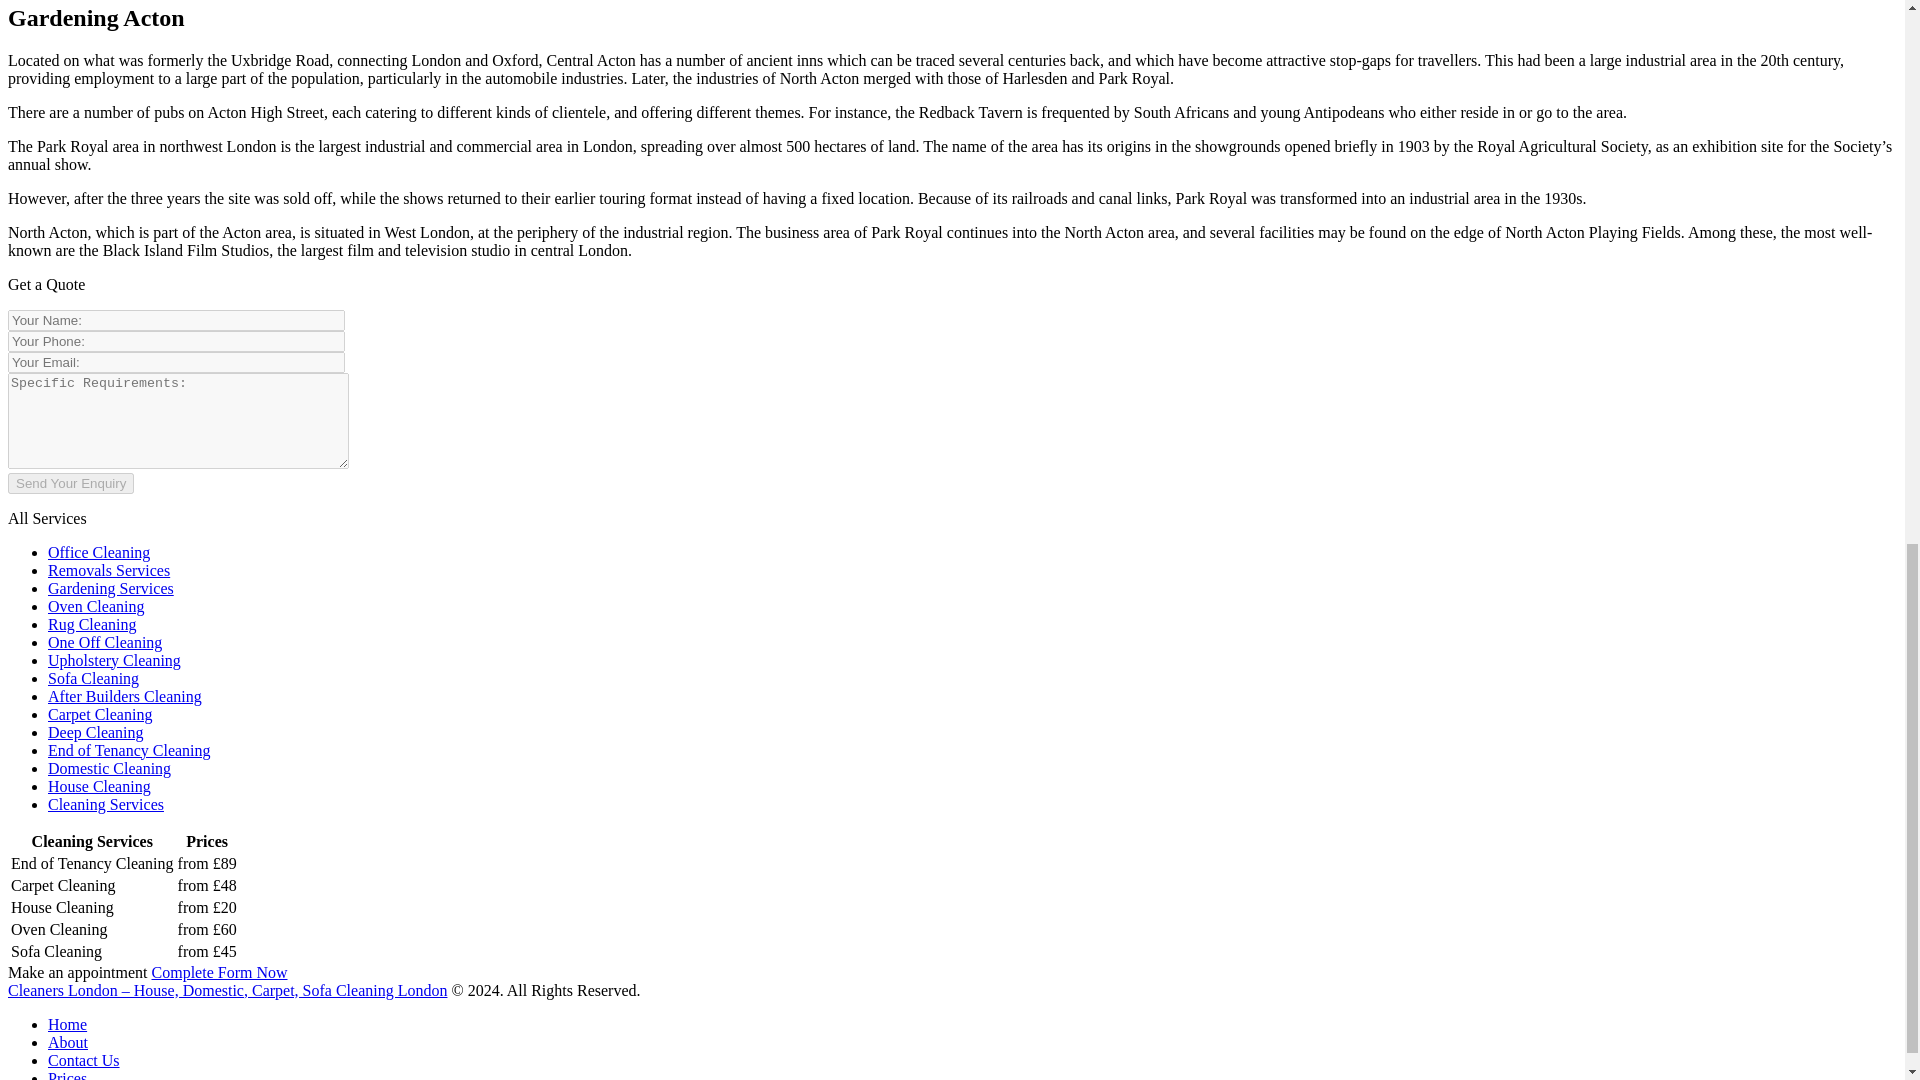 This screenshot has height=1080, width=1920. What do you see at coordinates (70, 482) in the screenshot?
I see `Send Your Enquiry` at bounding box center [70, 482].